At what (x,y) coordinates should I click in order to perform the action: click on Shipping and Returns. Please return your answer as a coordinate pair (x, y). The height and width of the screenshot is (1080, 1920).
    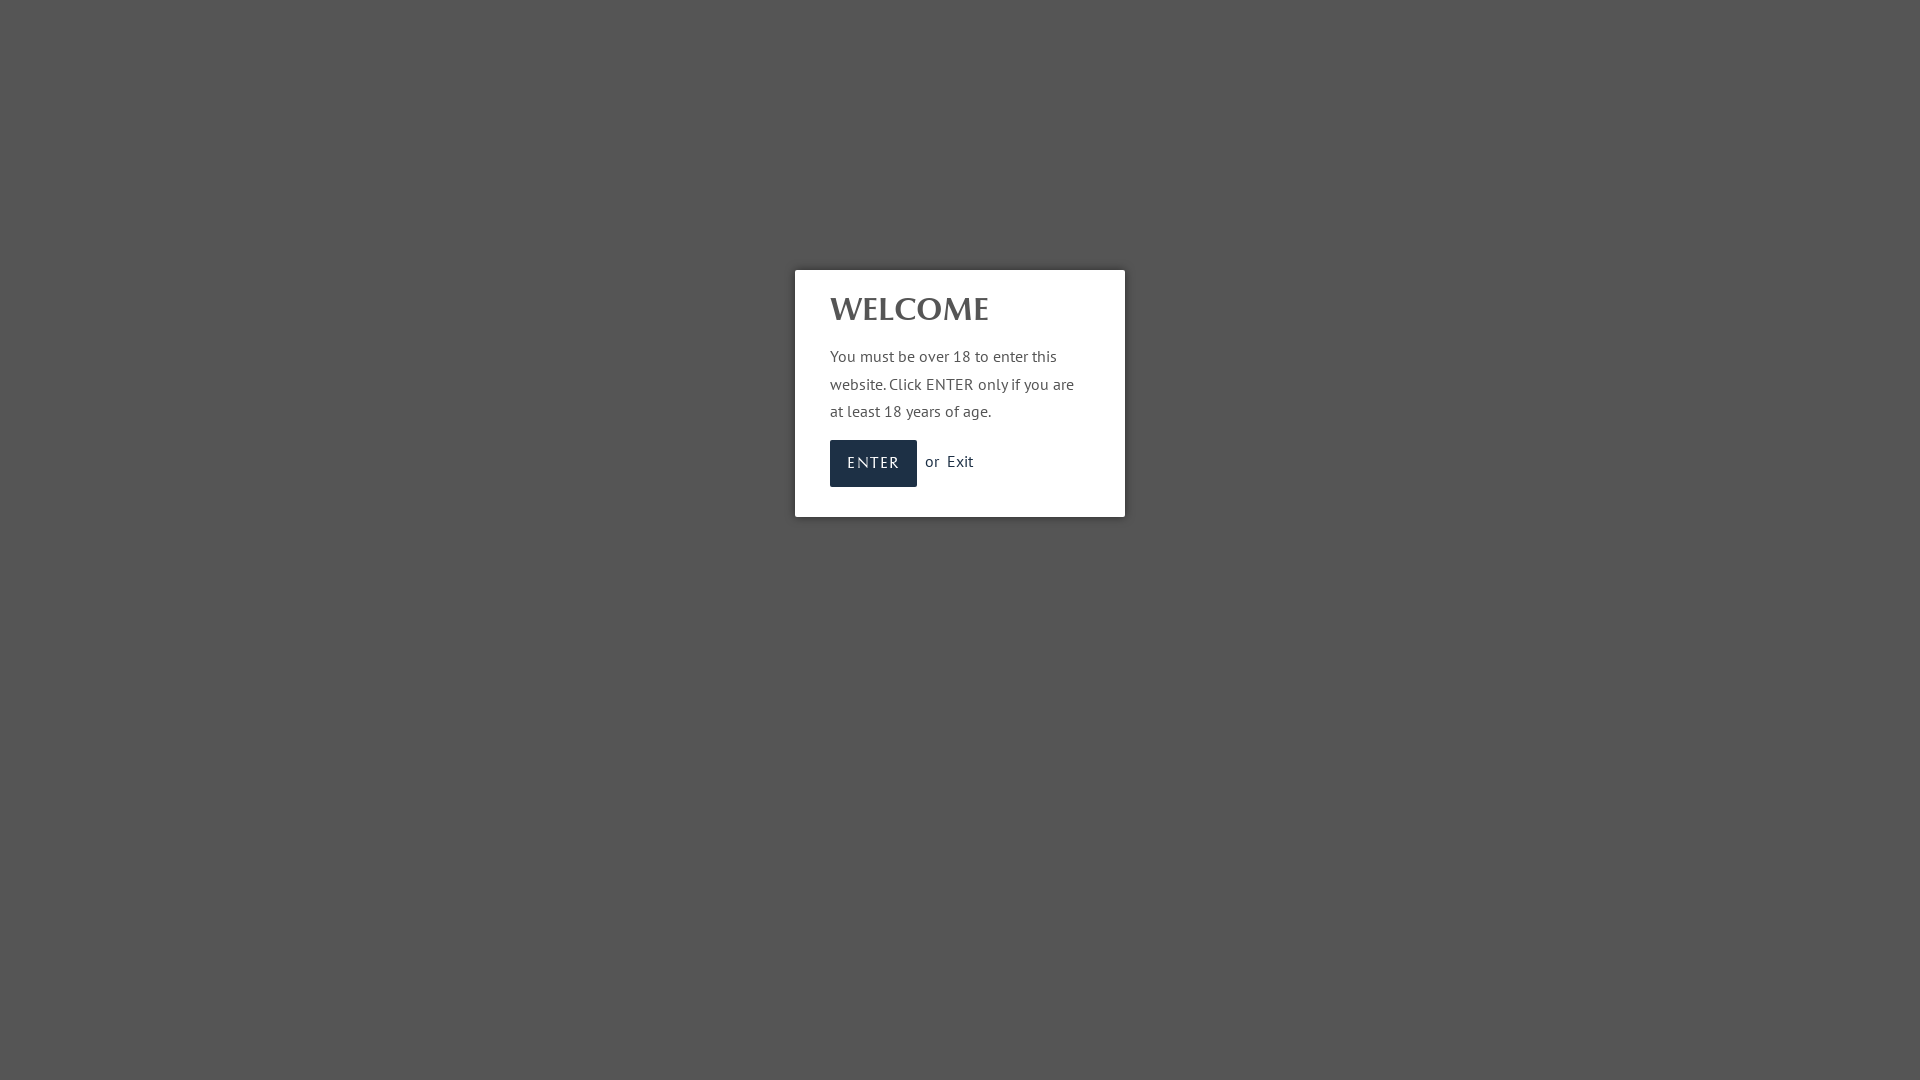
    Looking at the image, I should click on (386, 540).